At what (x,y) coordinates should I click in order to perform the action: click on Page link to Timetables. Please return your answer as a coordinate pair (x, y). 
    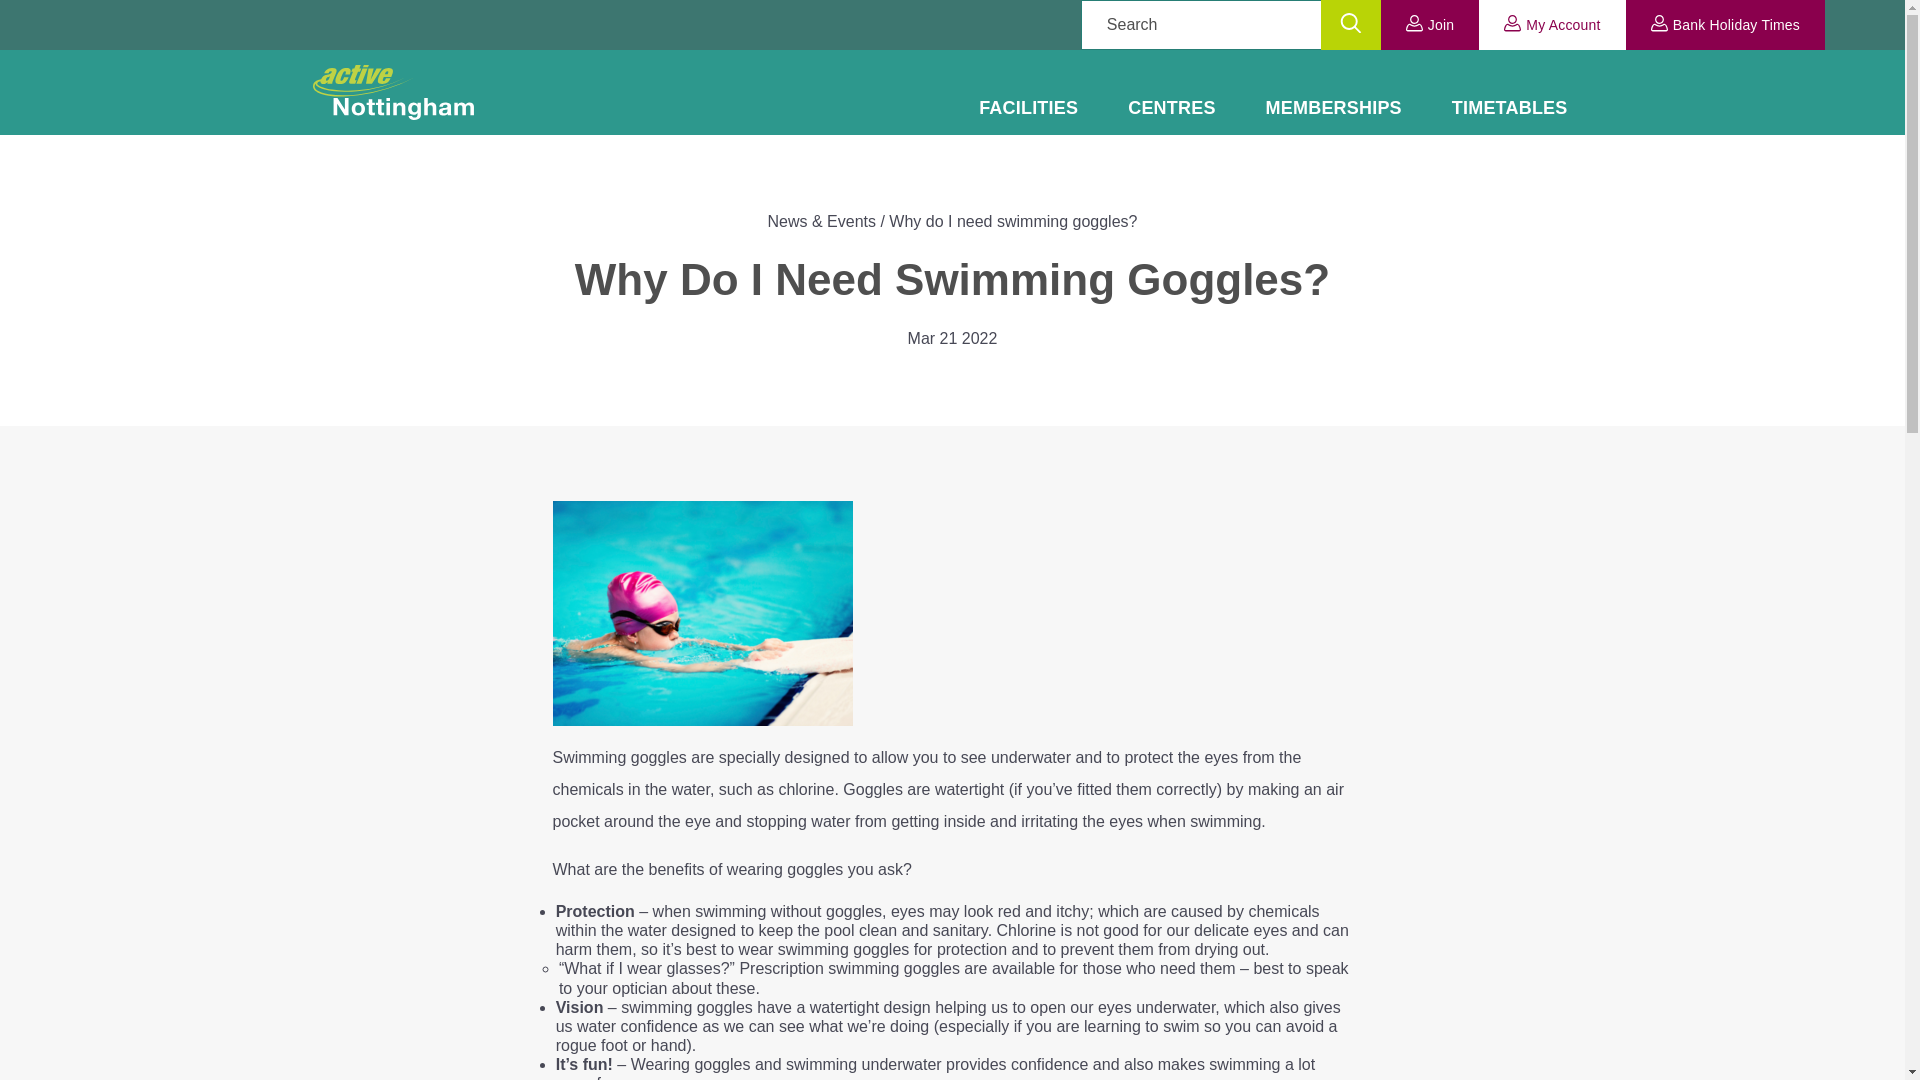
    Looking at the image, I should click on (1510, 108).